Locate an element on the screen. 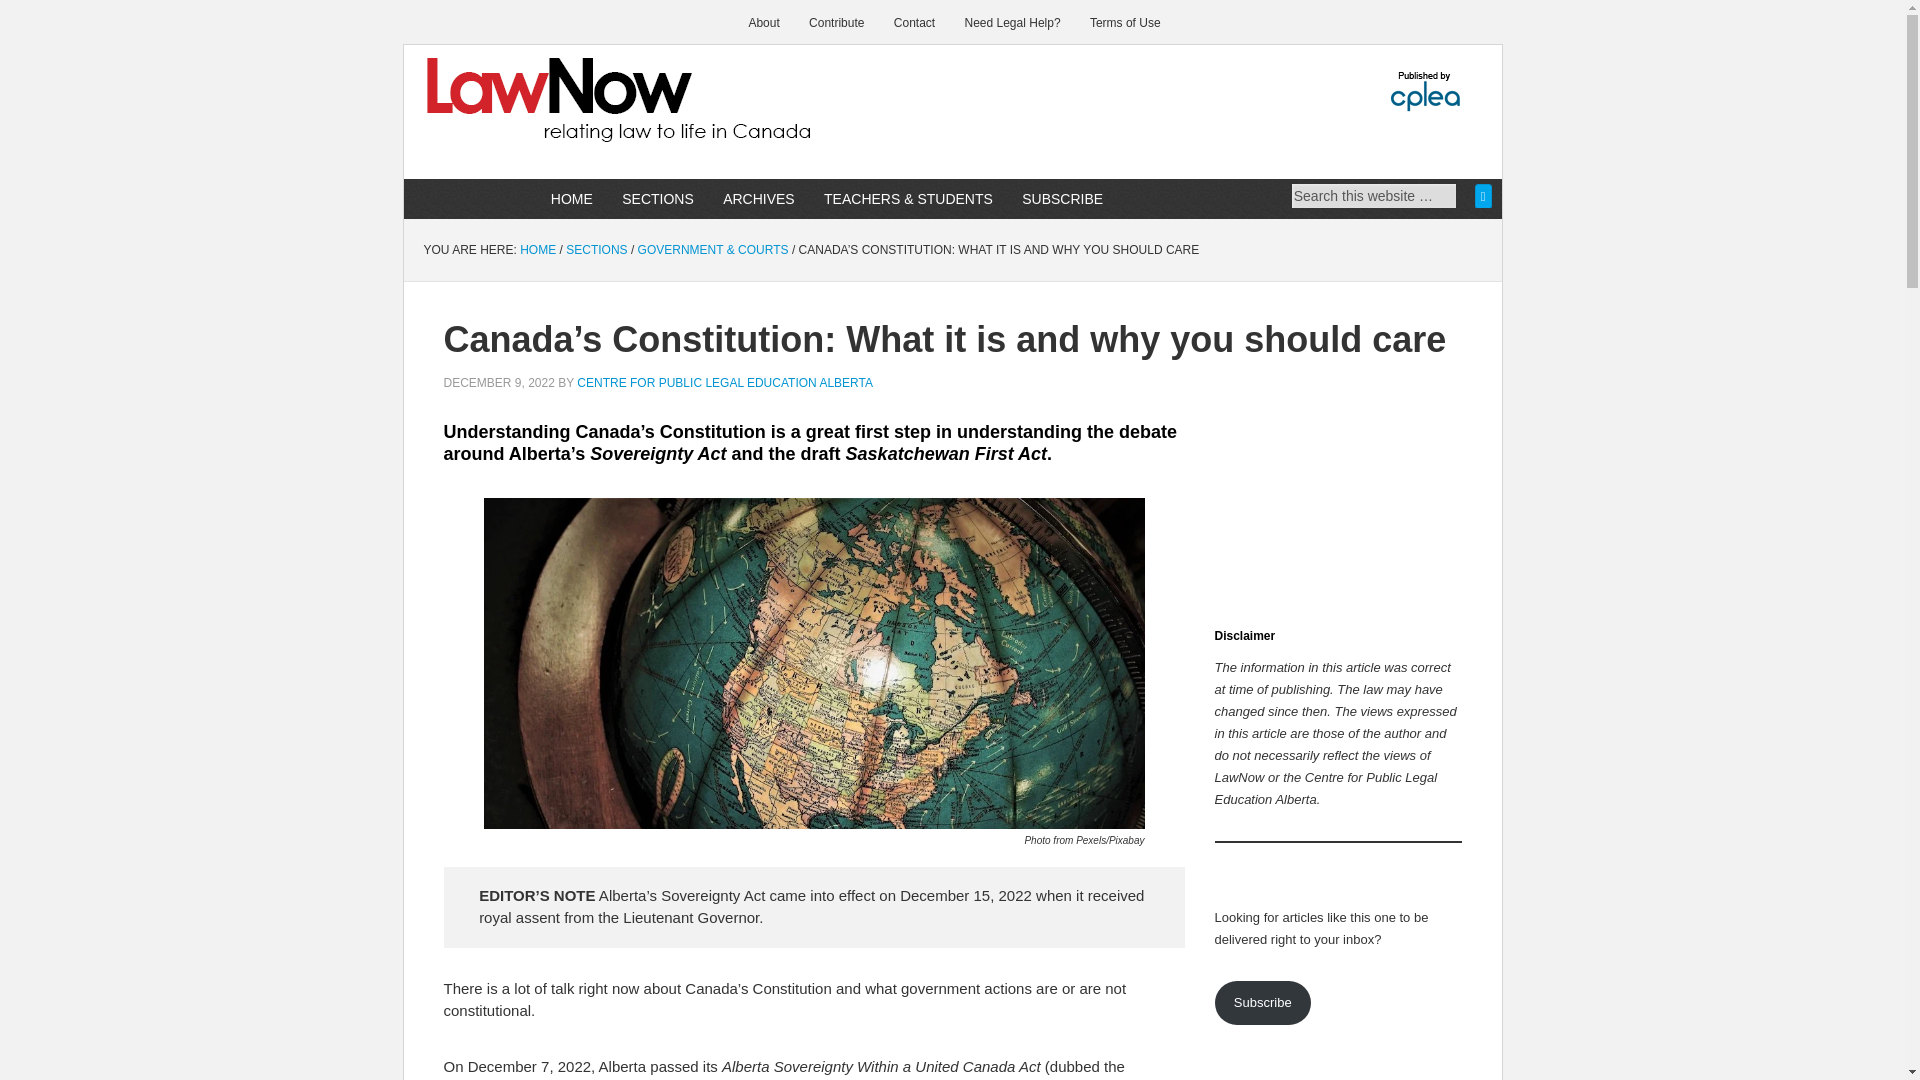 This screenshot has height=1080, width=1920. Posts by Centre for Public Legal Education Alberta is located at coordinates (725, 382).